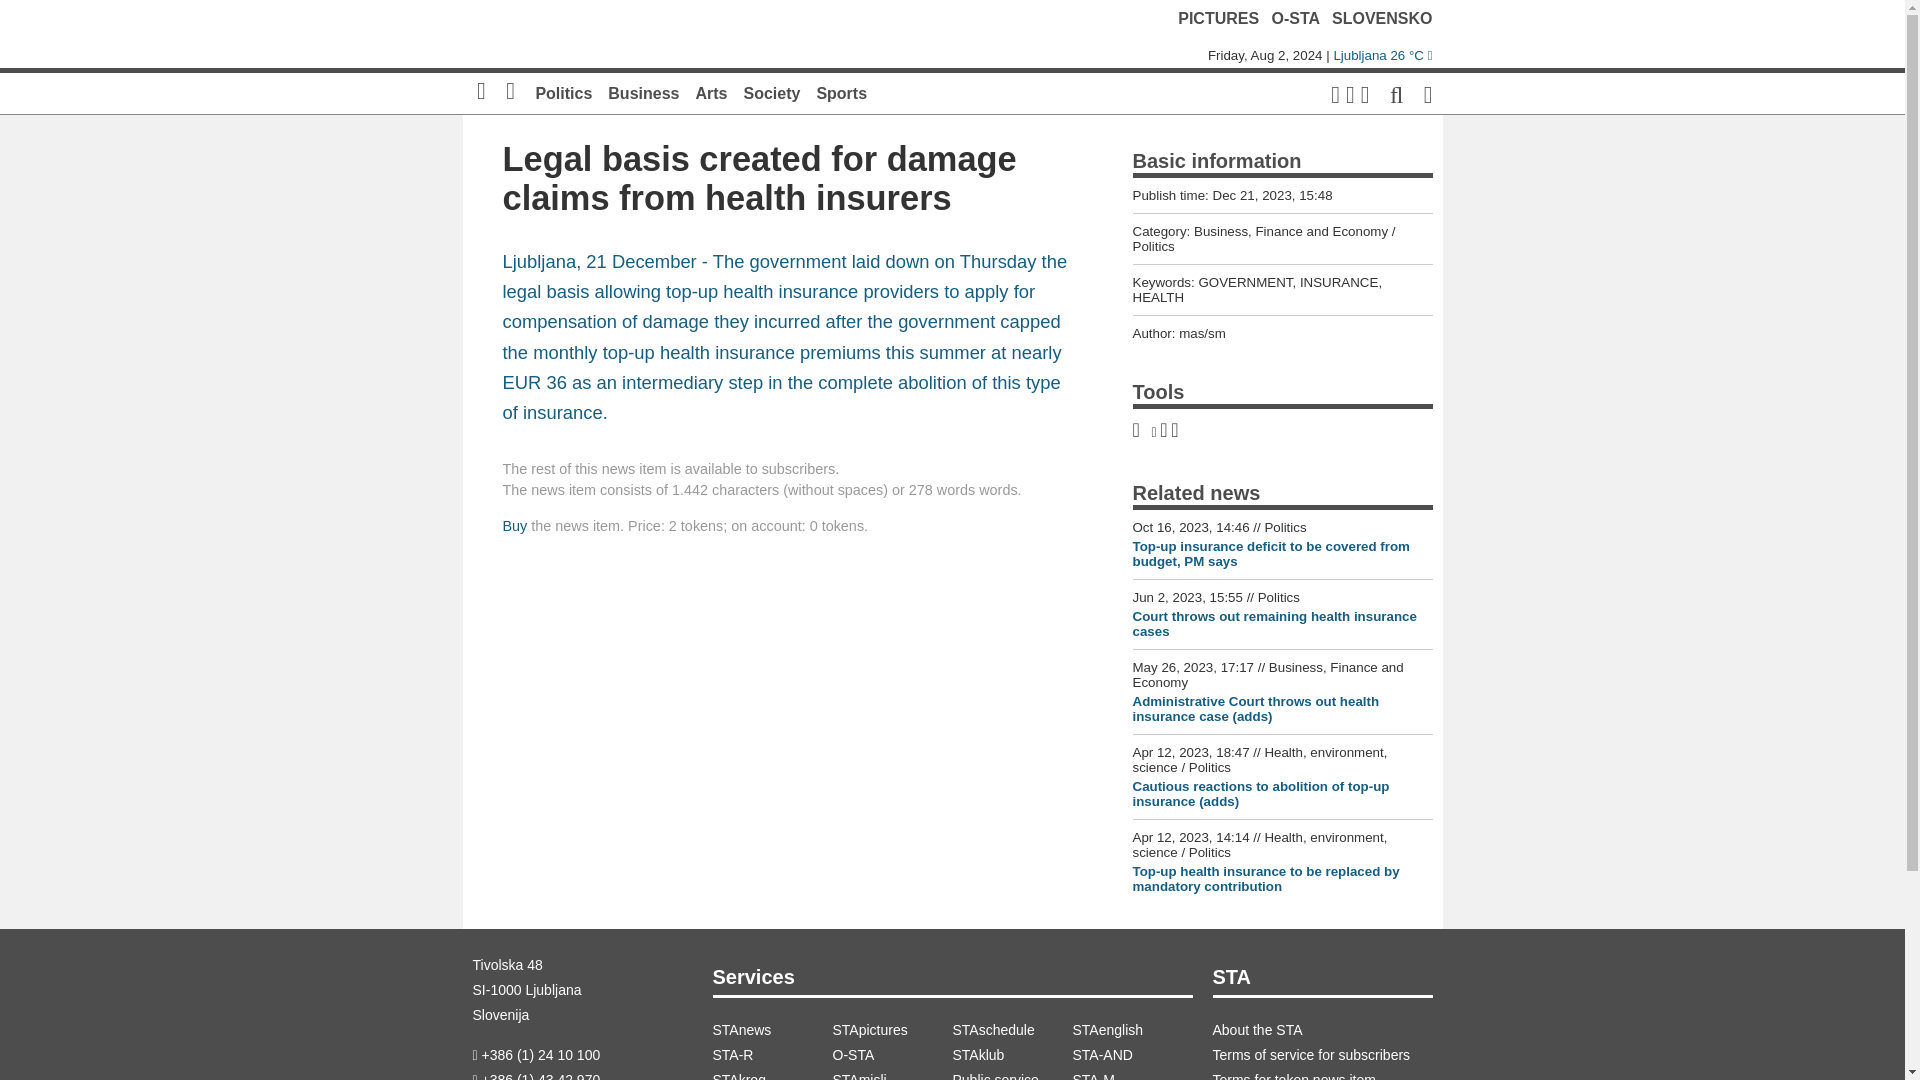 The height and width of the screenshot is (1080, 1920). I want to click on Buy, so click(514, 526).